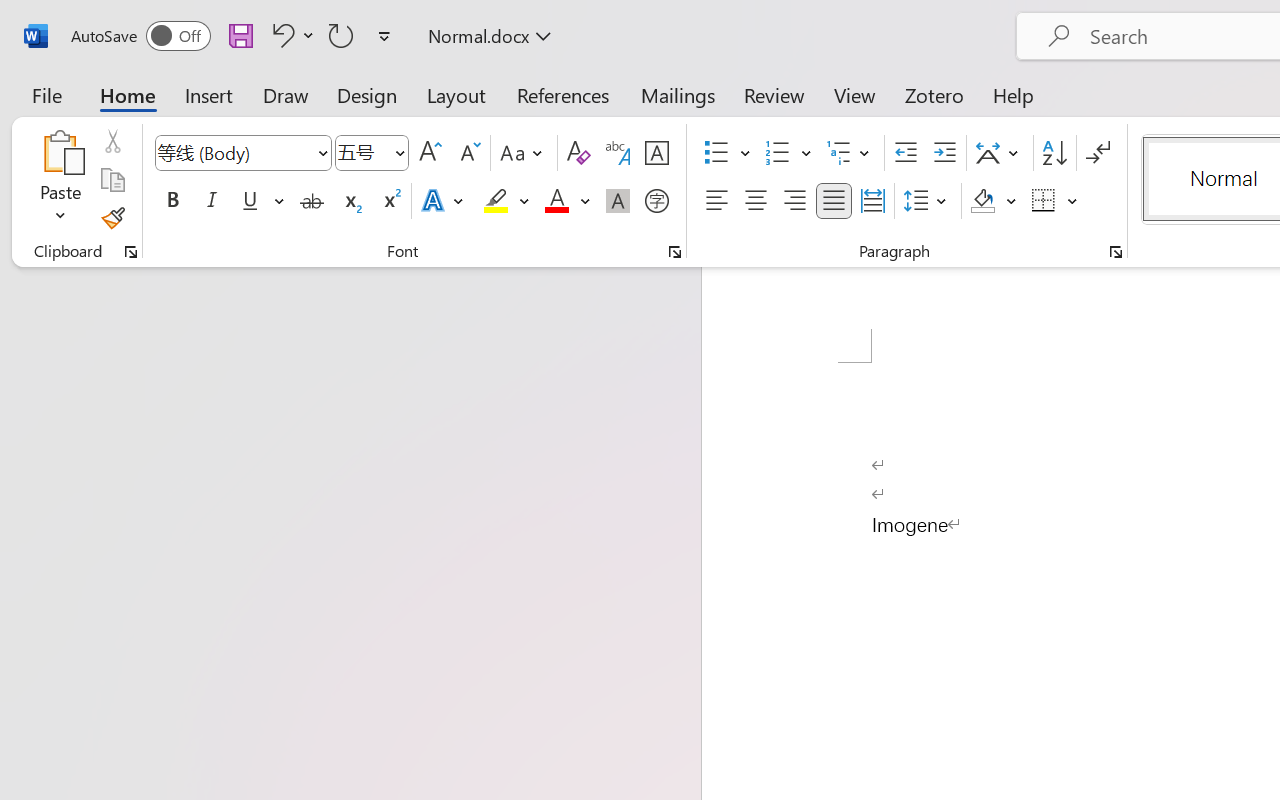 The width and height of the screenshot is (1280, 800). Describe the element at coordinates (906, 153) in the screenshot. I see `Decrease Indent` at that location.